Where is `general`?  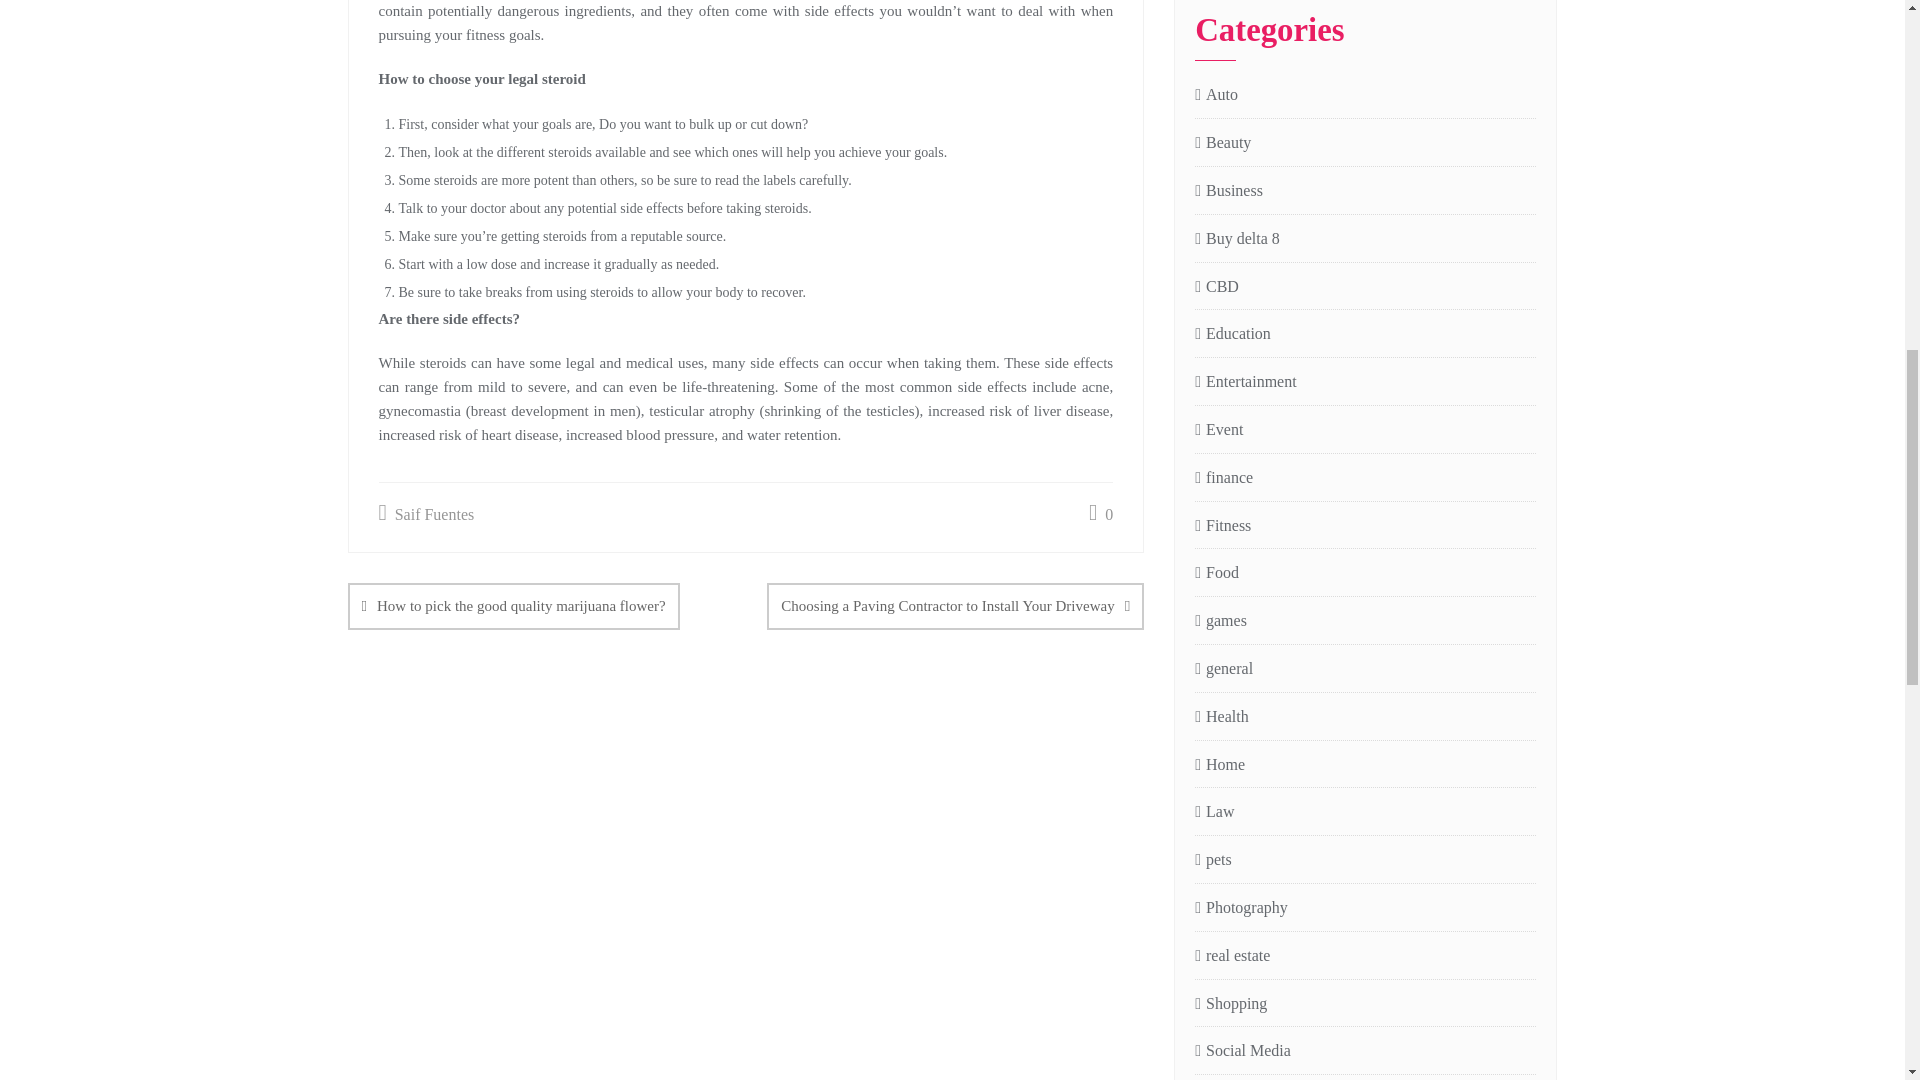
general is located at coordinates (1224, 668).